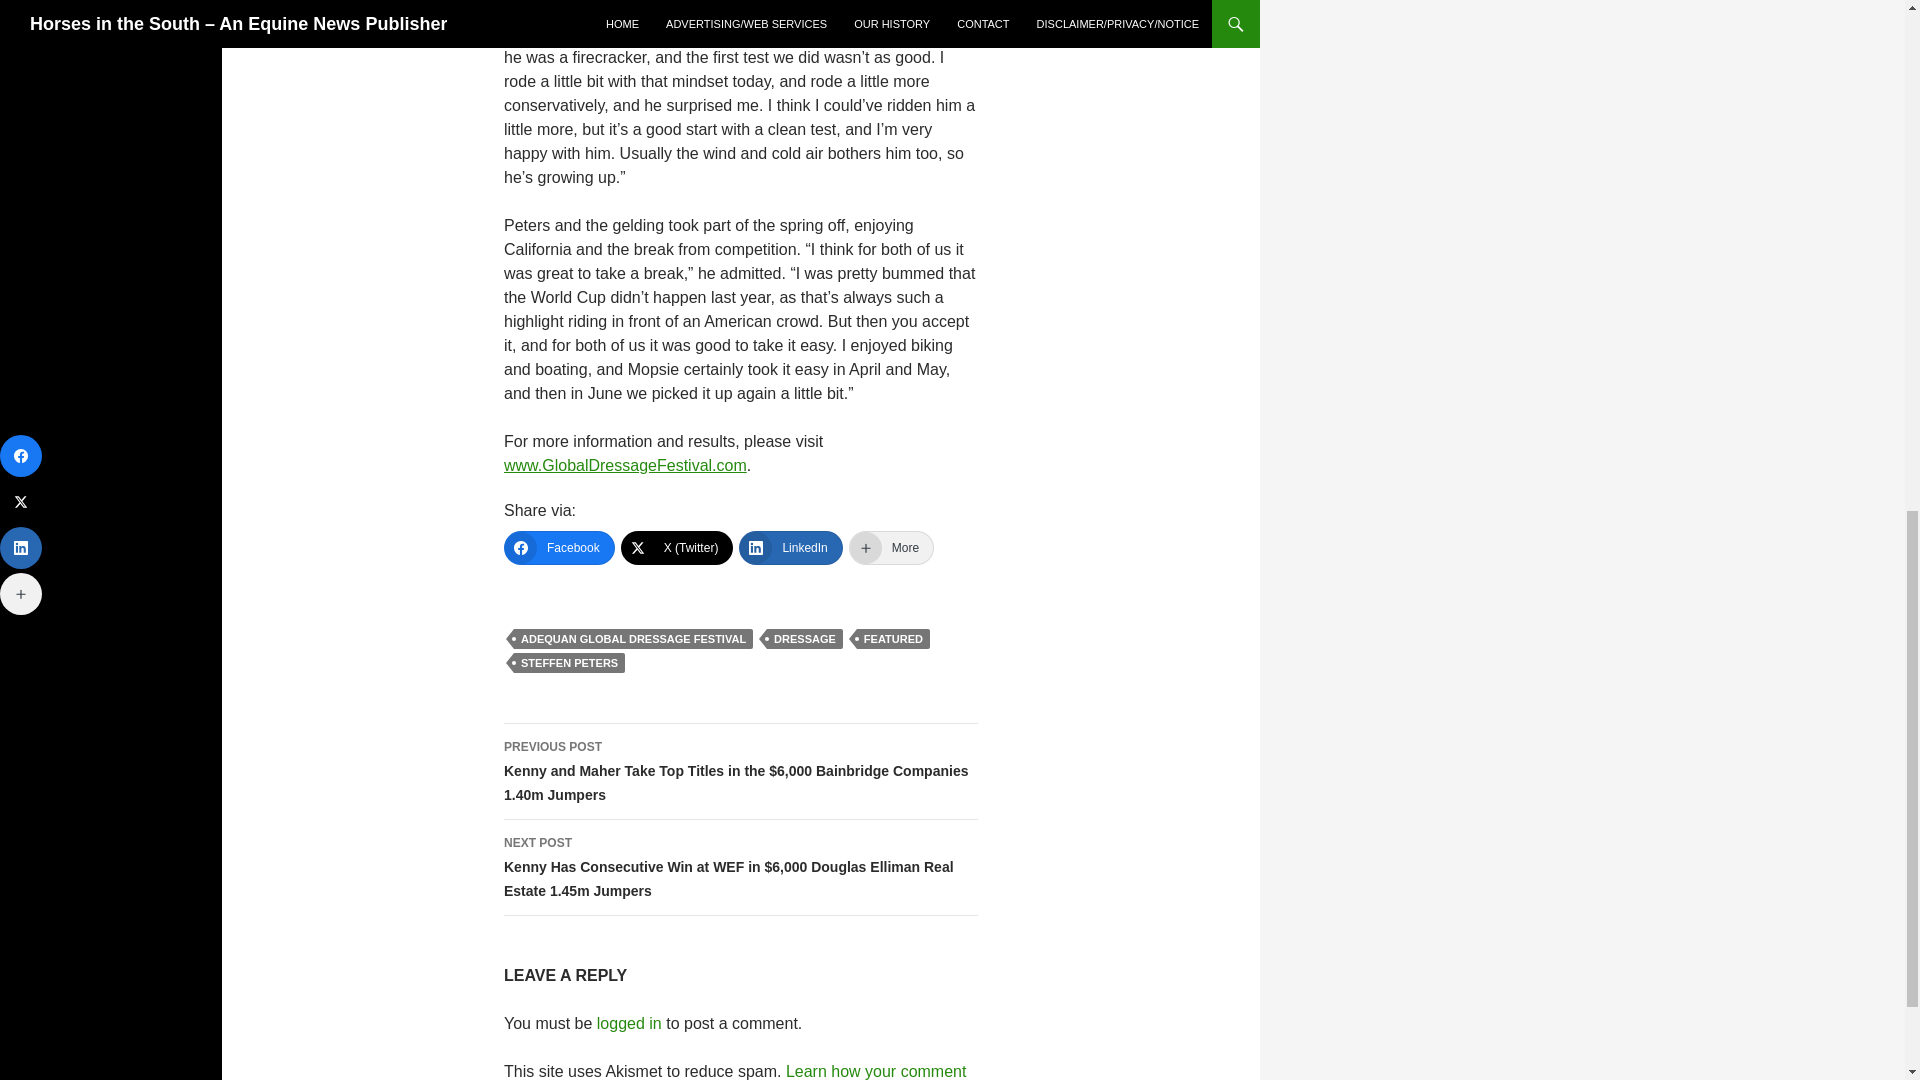  What do you see at coordinates (624, 465) in the screenshot?
I see `www.GlobalDressageFestival.com` at bounding box center [624, 465].